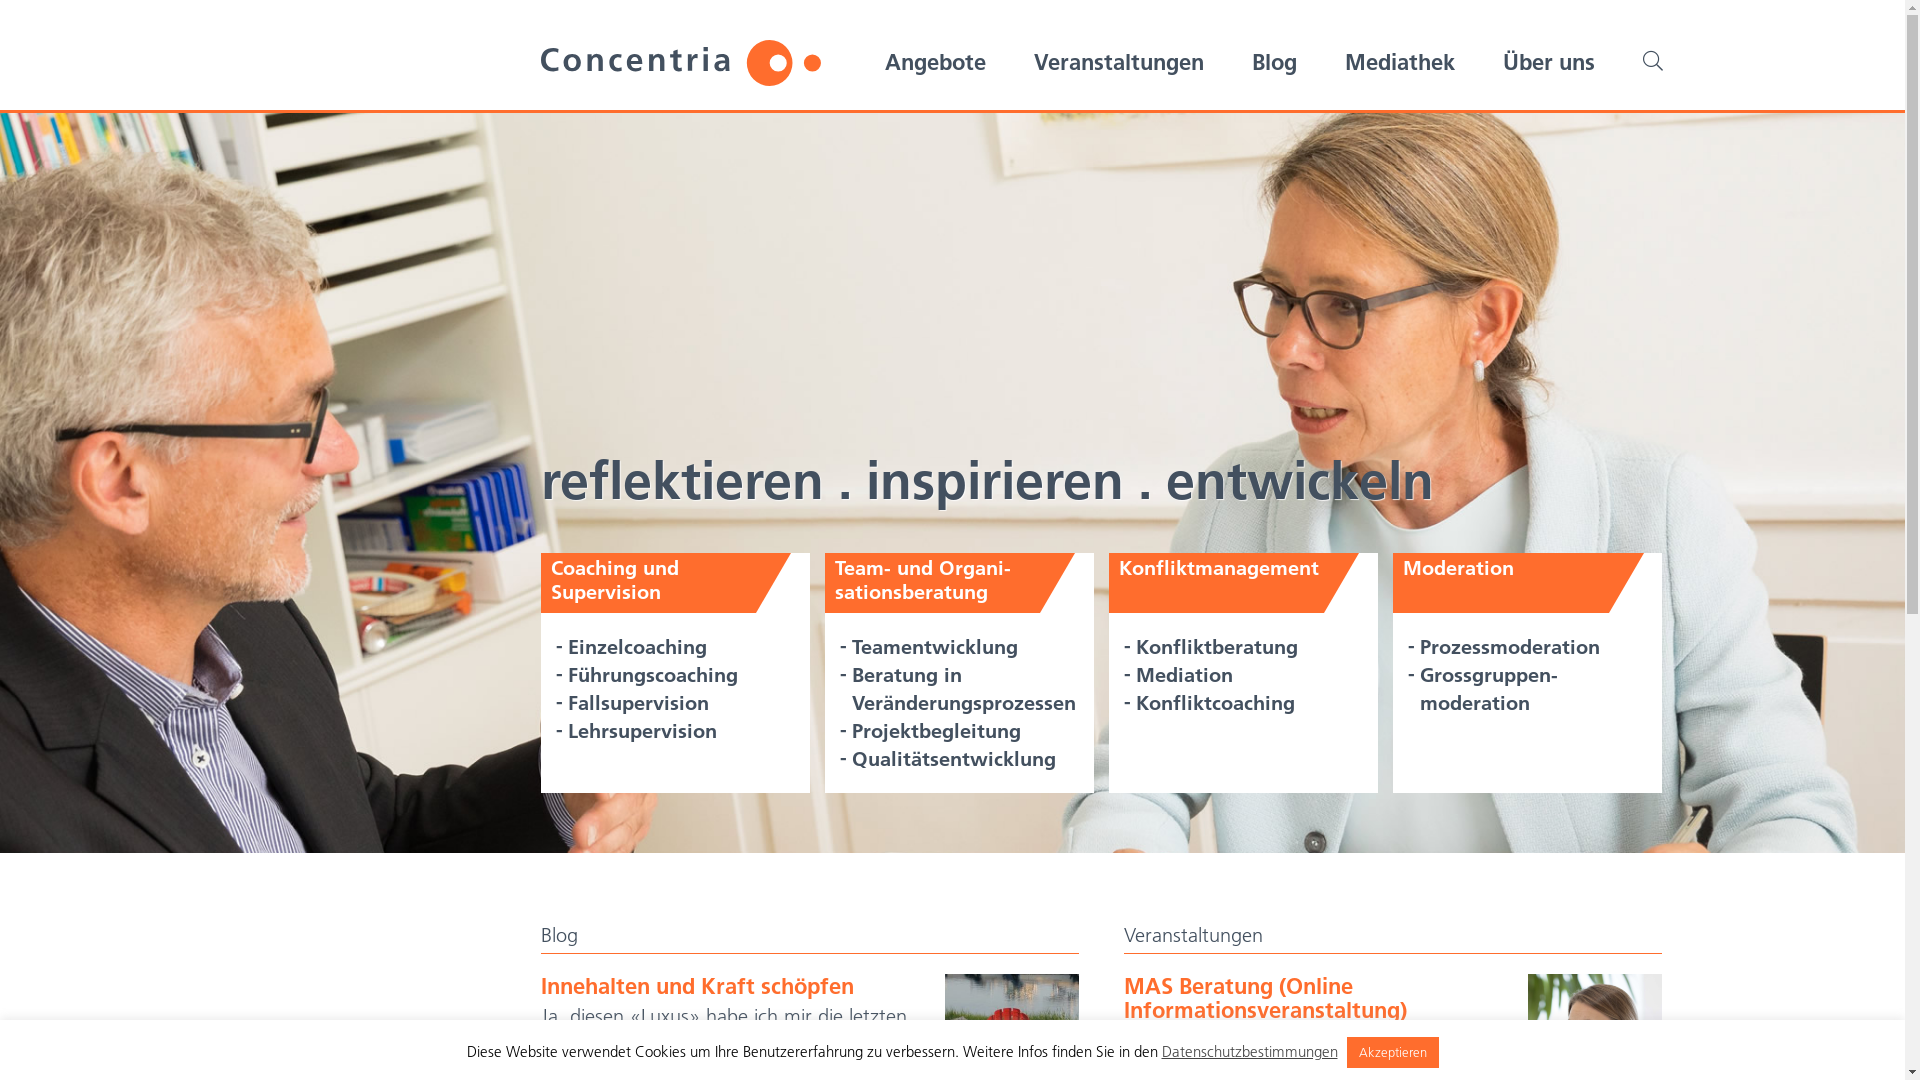 This screenshot has height=1080, width=1920. Describe the element at coordinates (1399, 62) in the screenshot. I see `Mediathek` at that location.